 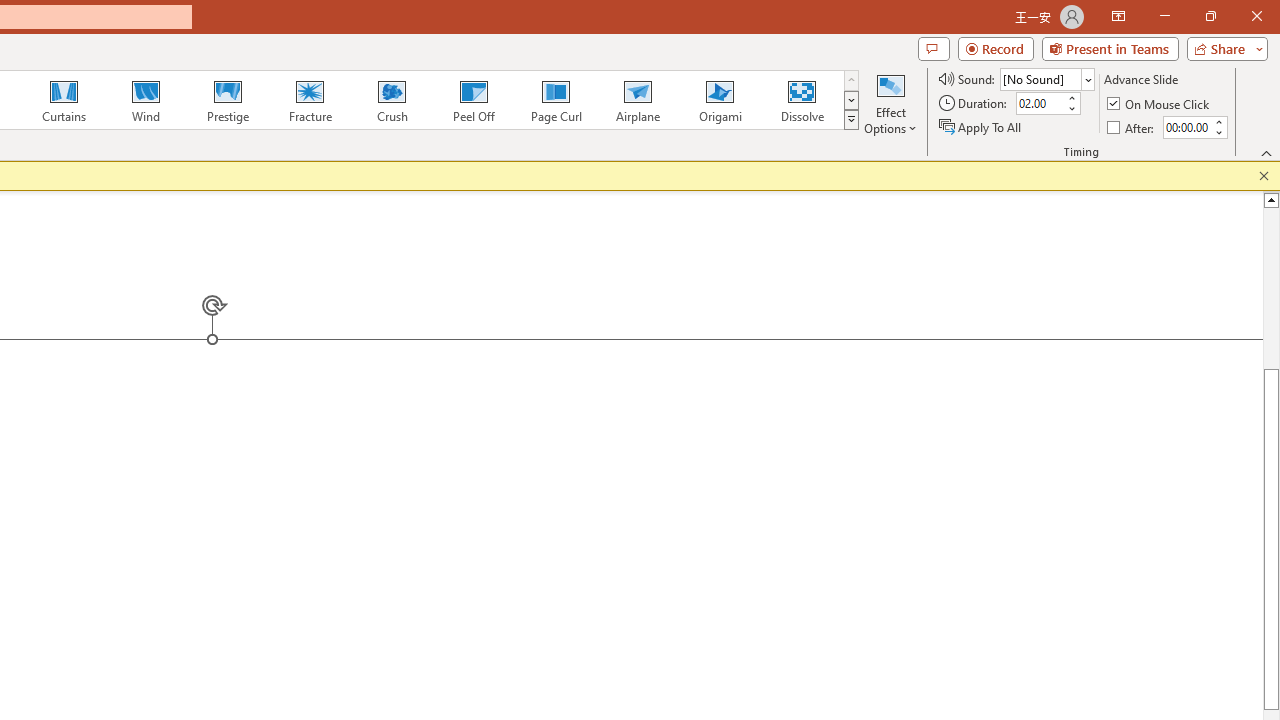 I want to click on Crush, so click(x=391, y=100).